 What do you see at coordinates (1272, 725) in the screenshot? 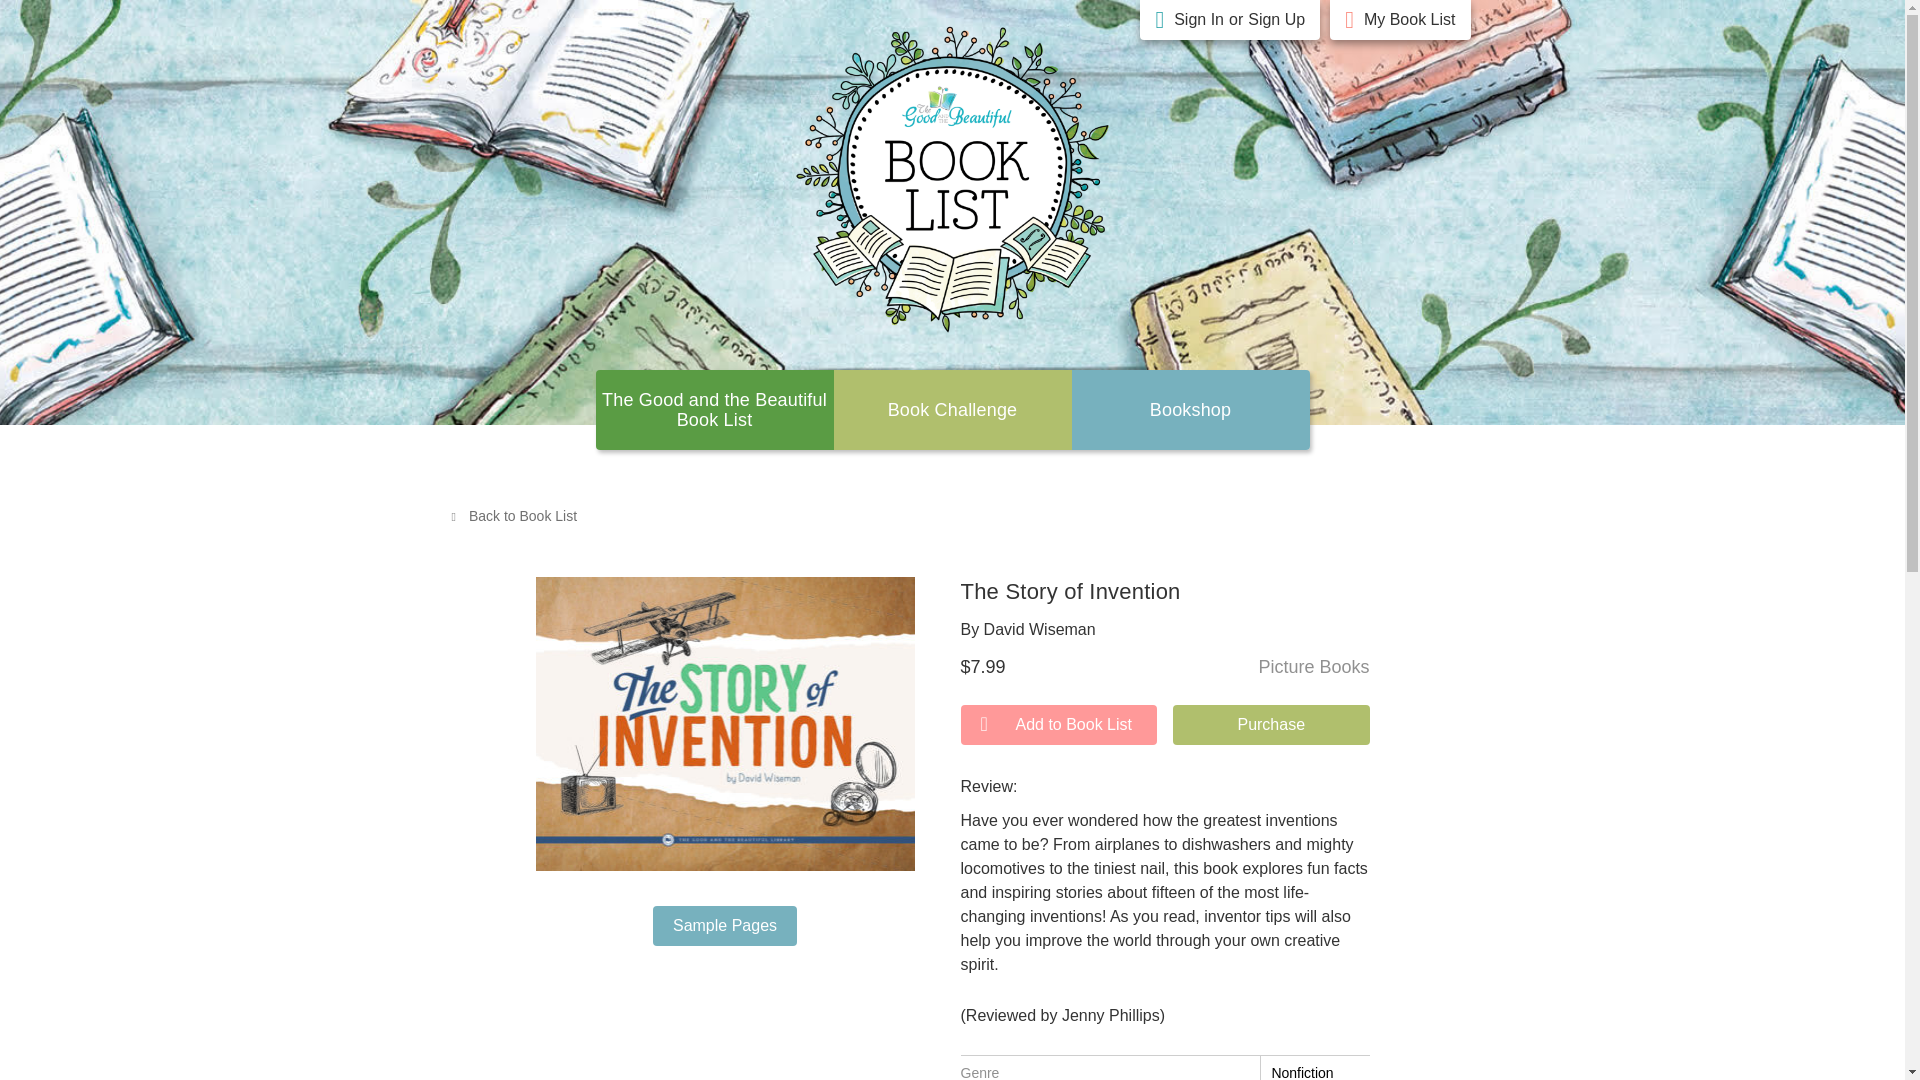
I see `Purchase` at bounding box center [1272, 725].